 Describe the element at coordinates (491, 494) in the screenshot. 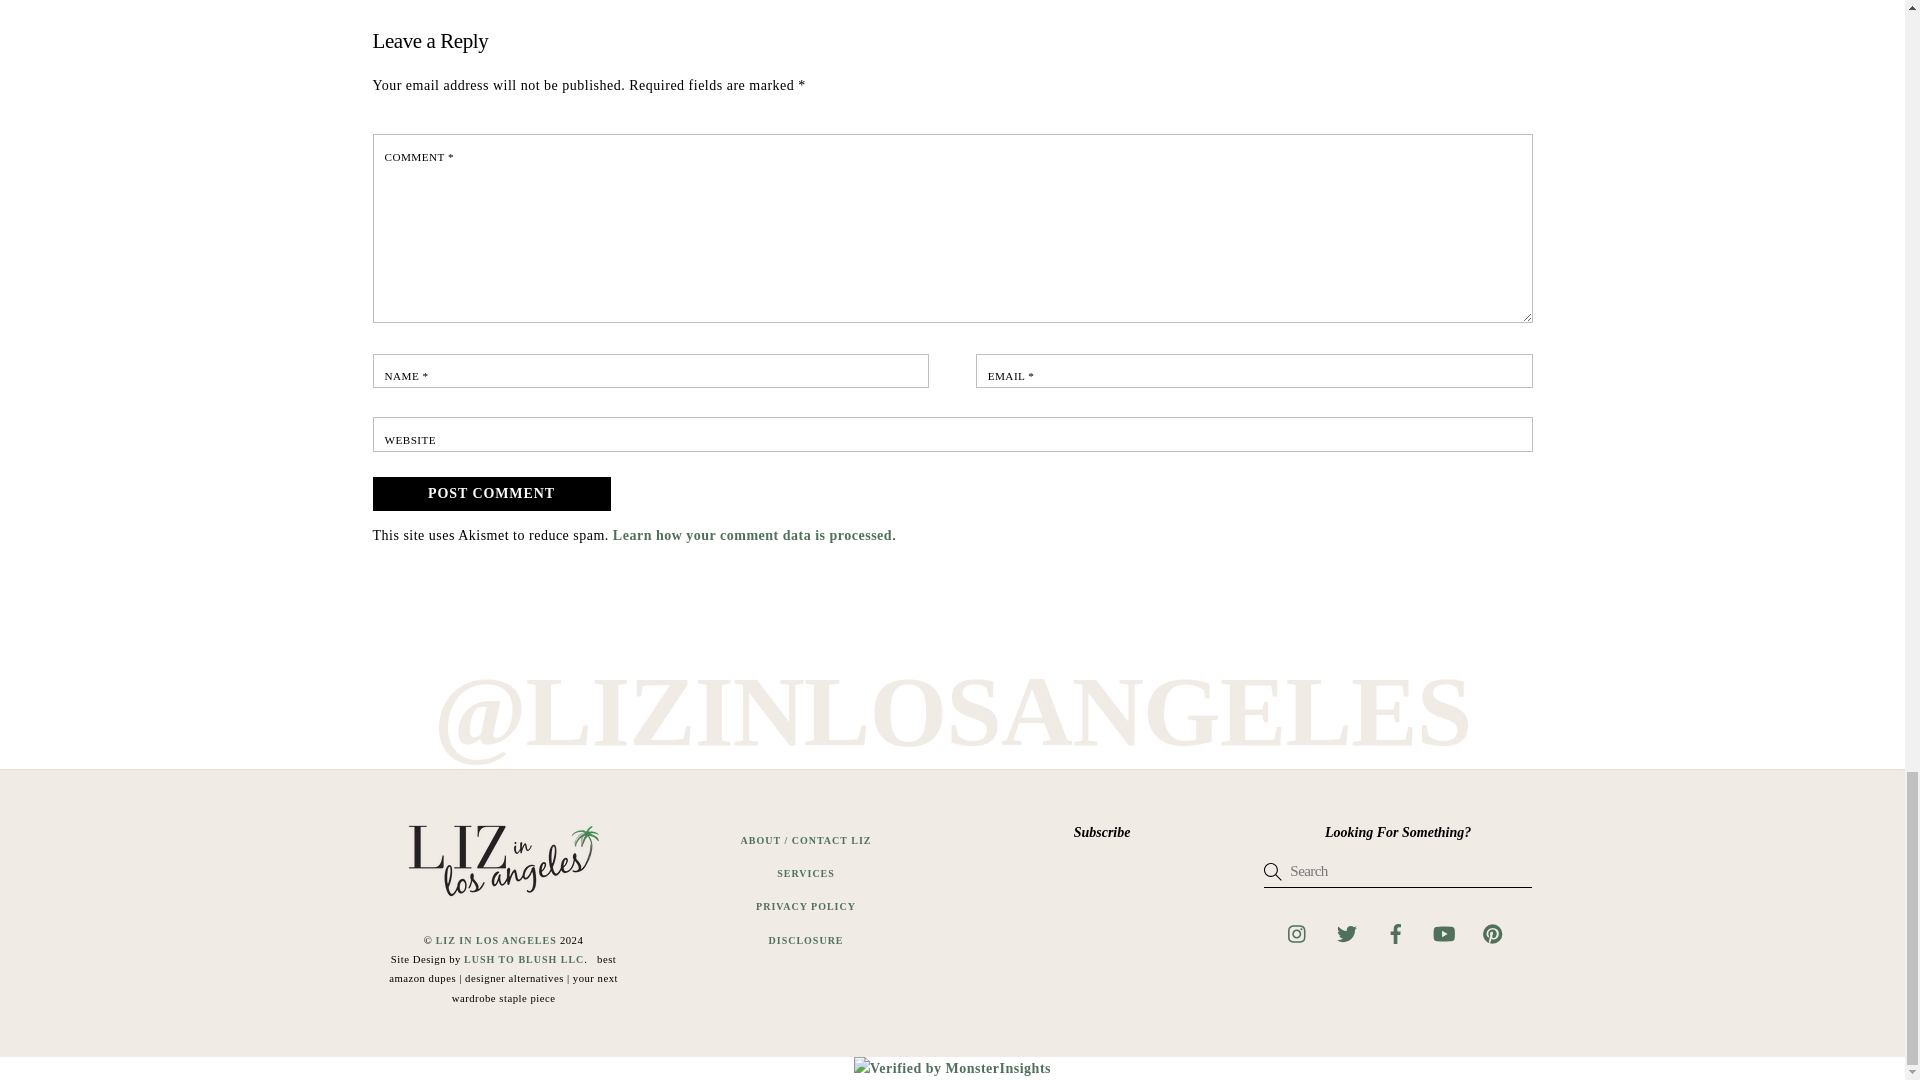

I see `Post Comment` at that location.